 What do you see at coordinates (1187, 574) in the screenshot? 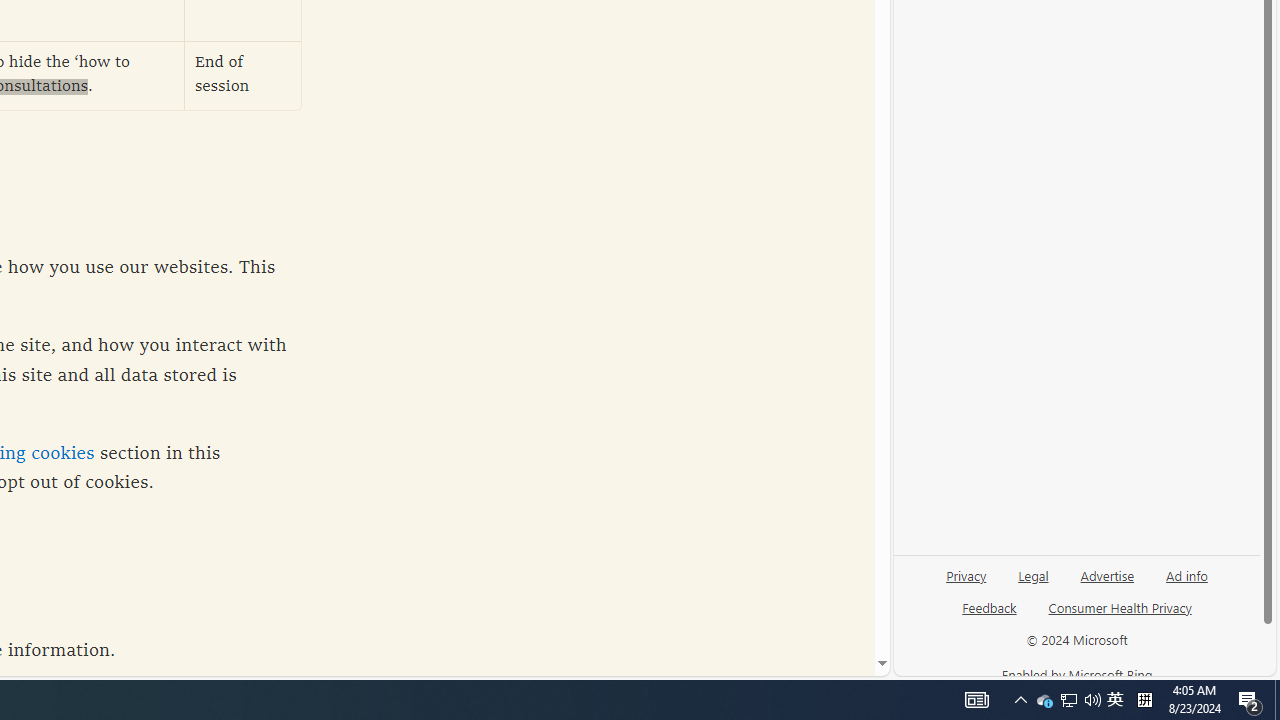
I see `Ad info` at bounding box center [1187, 574].